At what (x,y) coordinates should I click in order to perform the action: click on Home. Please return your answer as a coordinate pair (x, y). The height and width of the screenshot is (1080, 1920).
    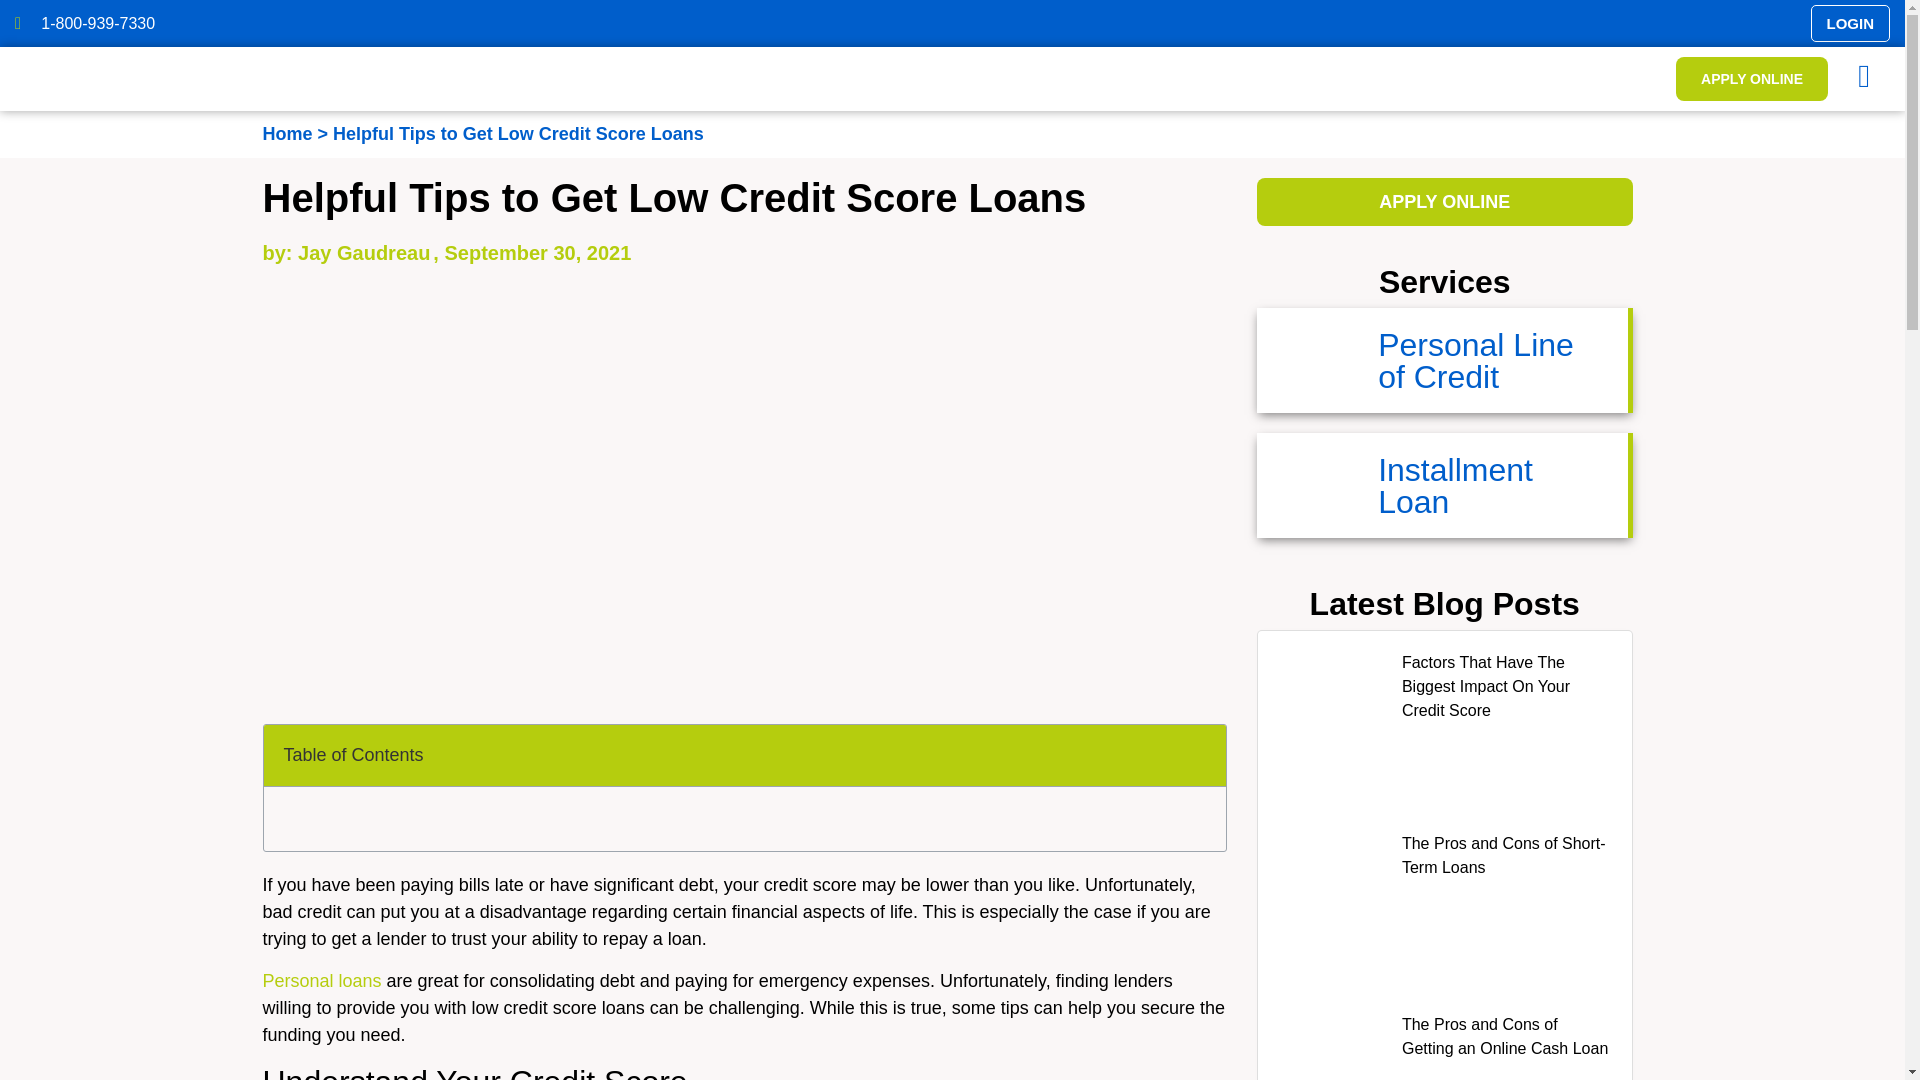
    Looking at the image, I should click on (1455, 486).